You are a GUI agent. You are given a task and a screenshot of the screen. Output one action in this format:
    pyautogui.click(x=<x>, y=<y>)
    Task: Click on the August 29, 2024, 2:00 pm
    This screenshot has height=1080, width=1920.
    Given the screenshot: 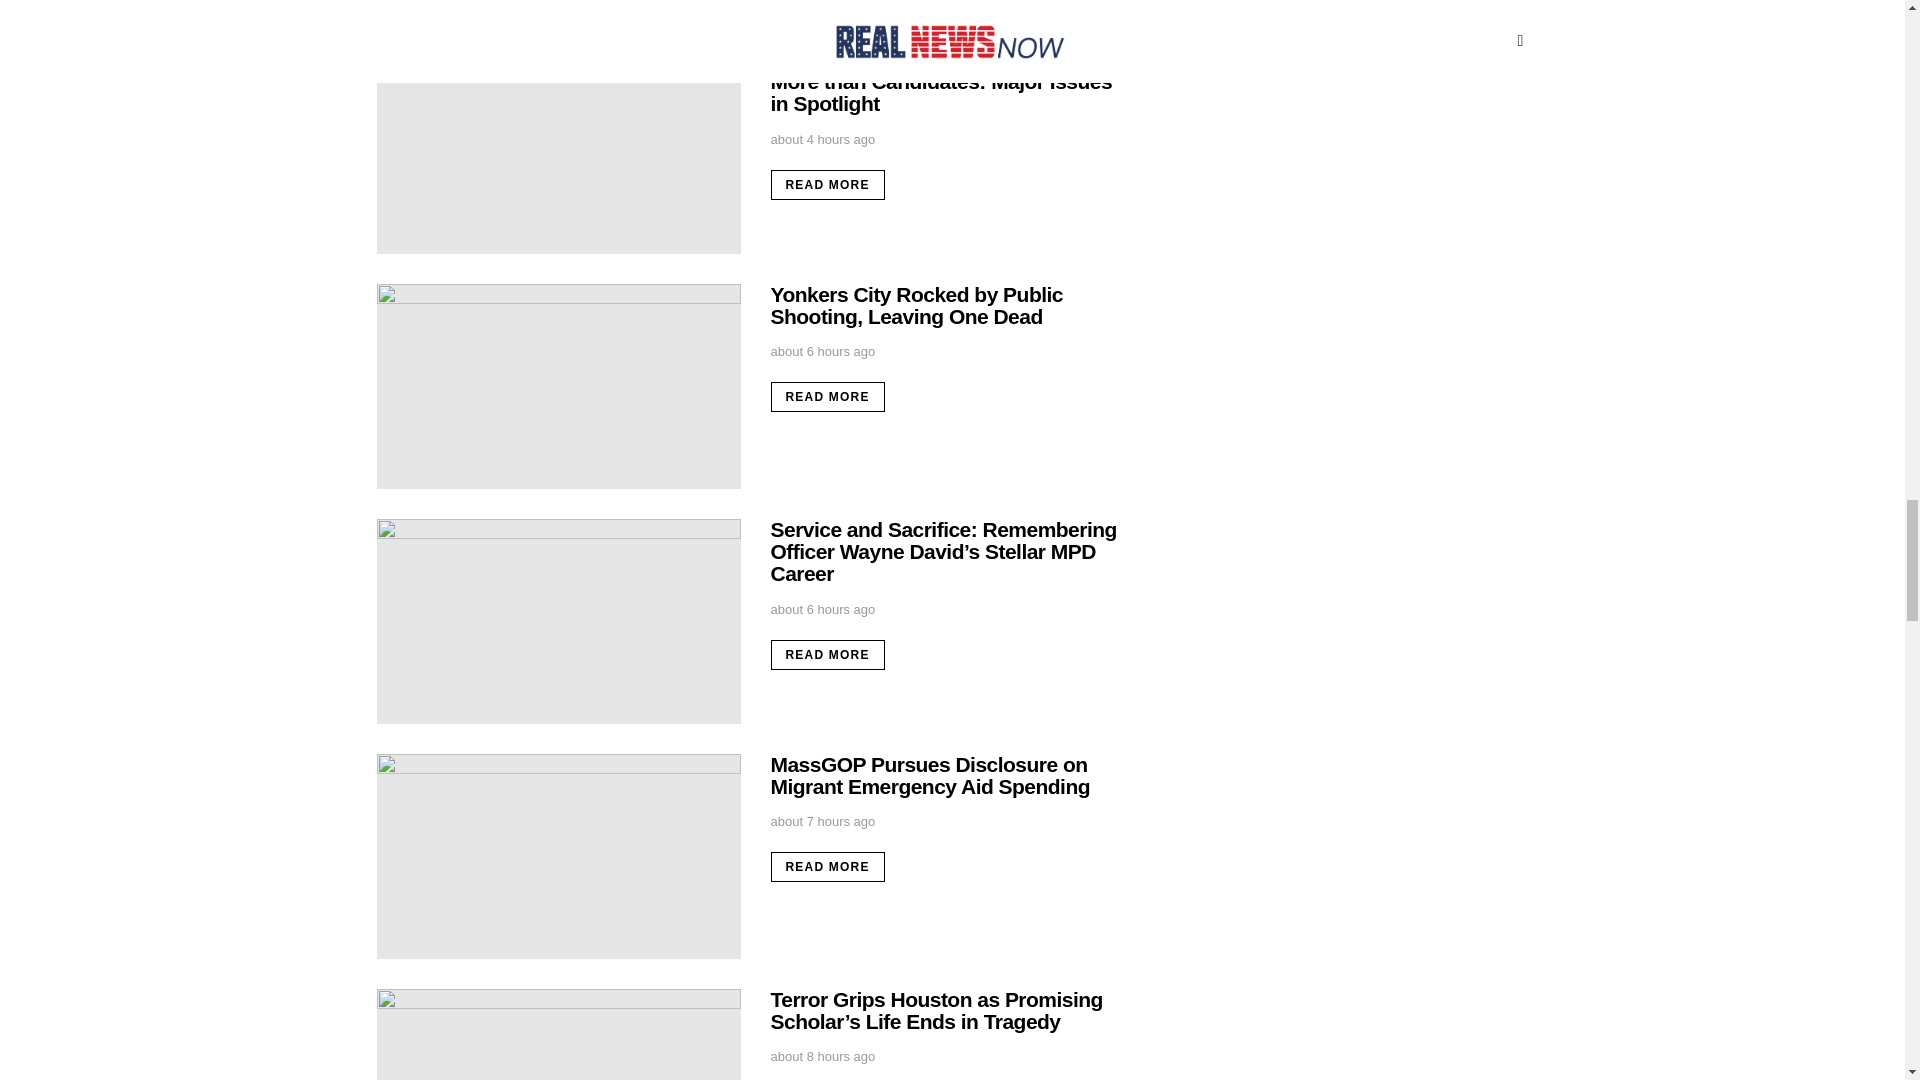 What is the action you would take?
    pyautogui.click(x=822, y=822)
    